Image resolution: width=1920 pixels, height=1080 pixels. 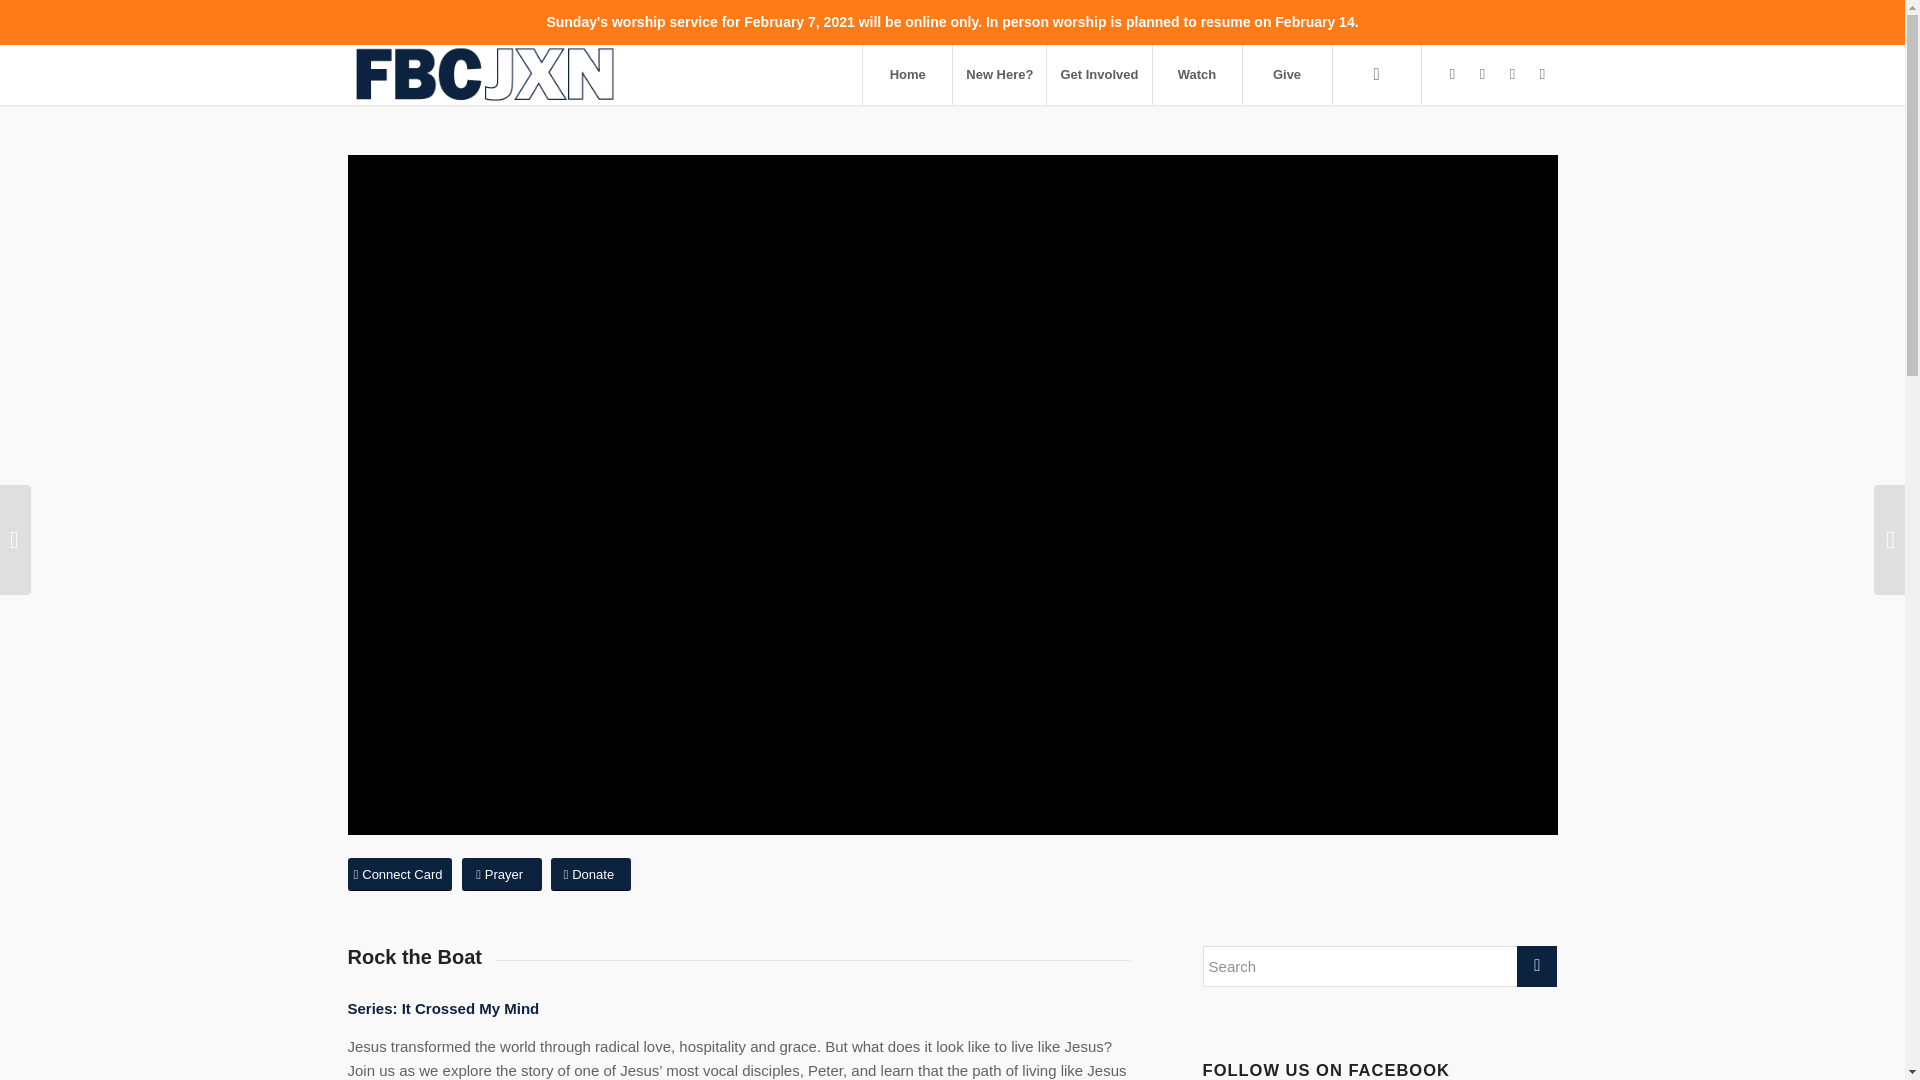 I want to click on Home, so click(x=907, y=74).